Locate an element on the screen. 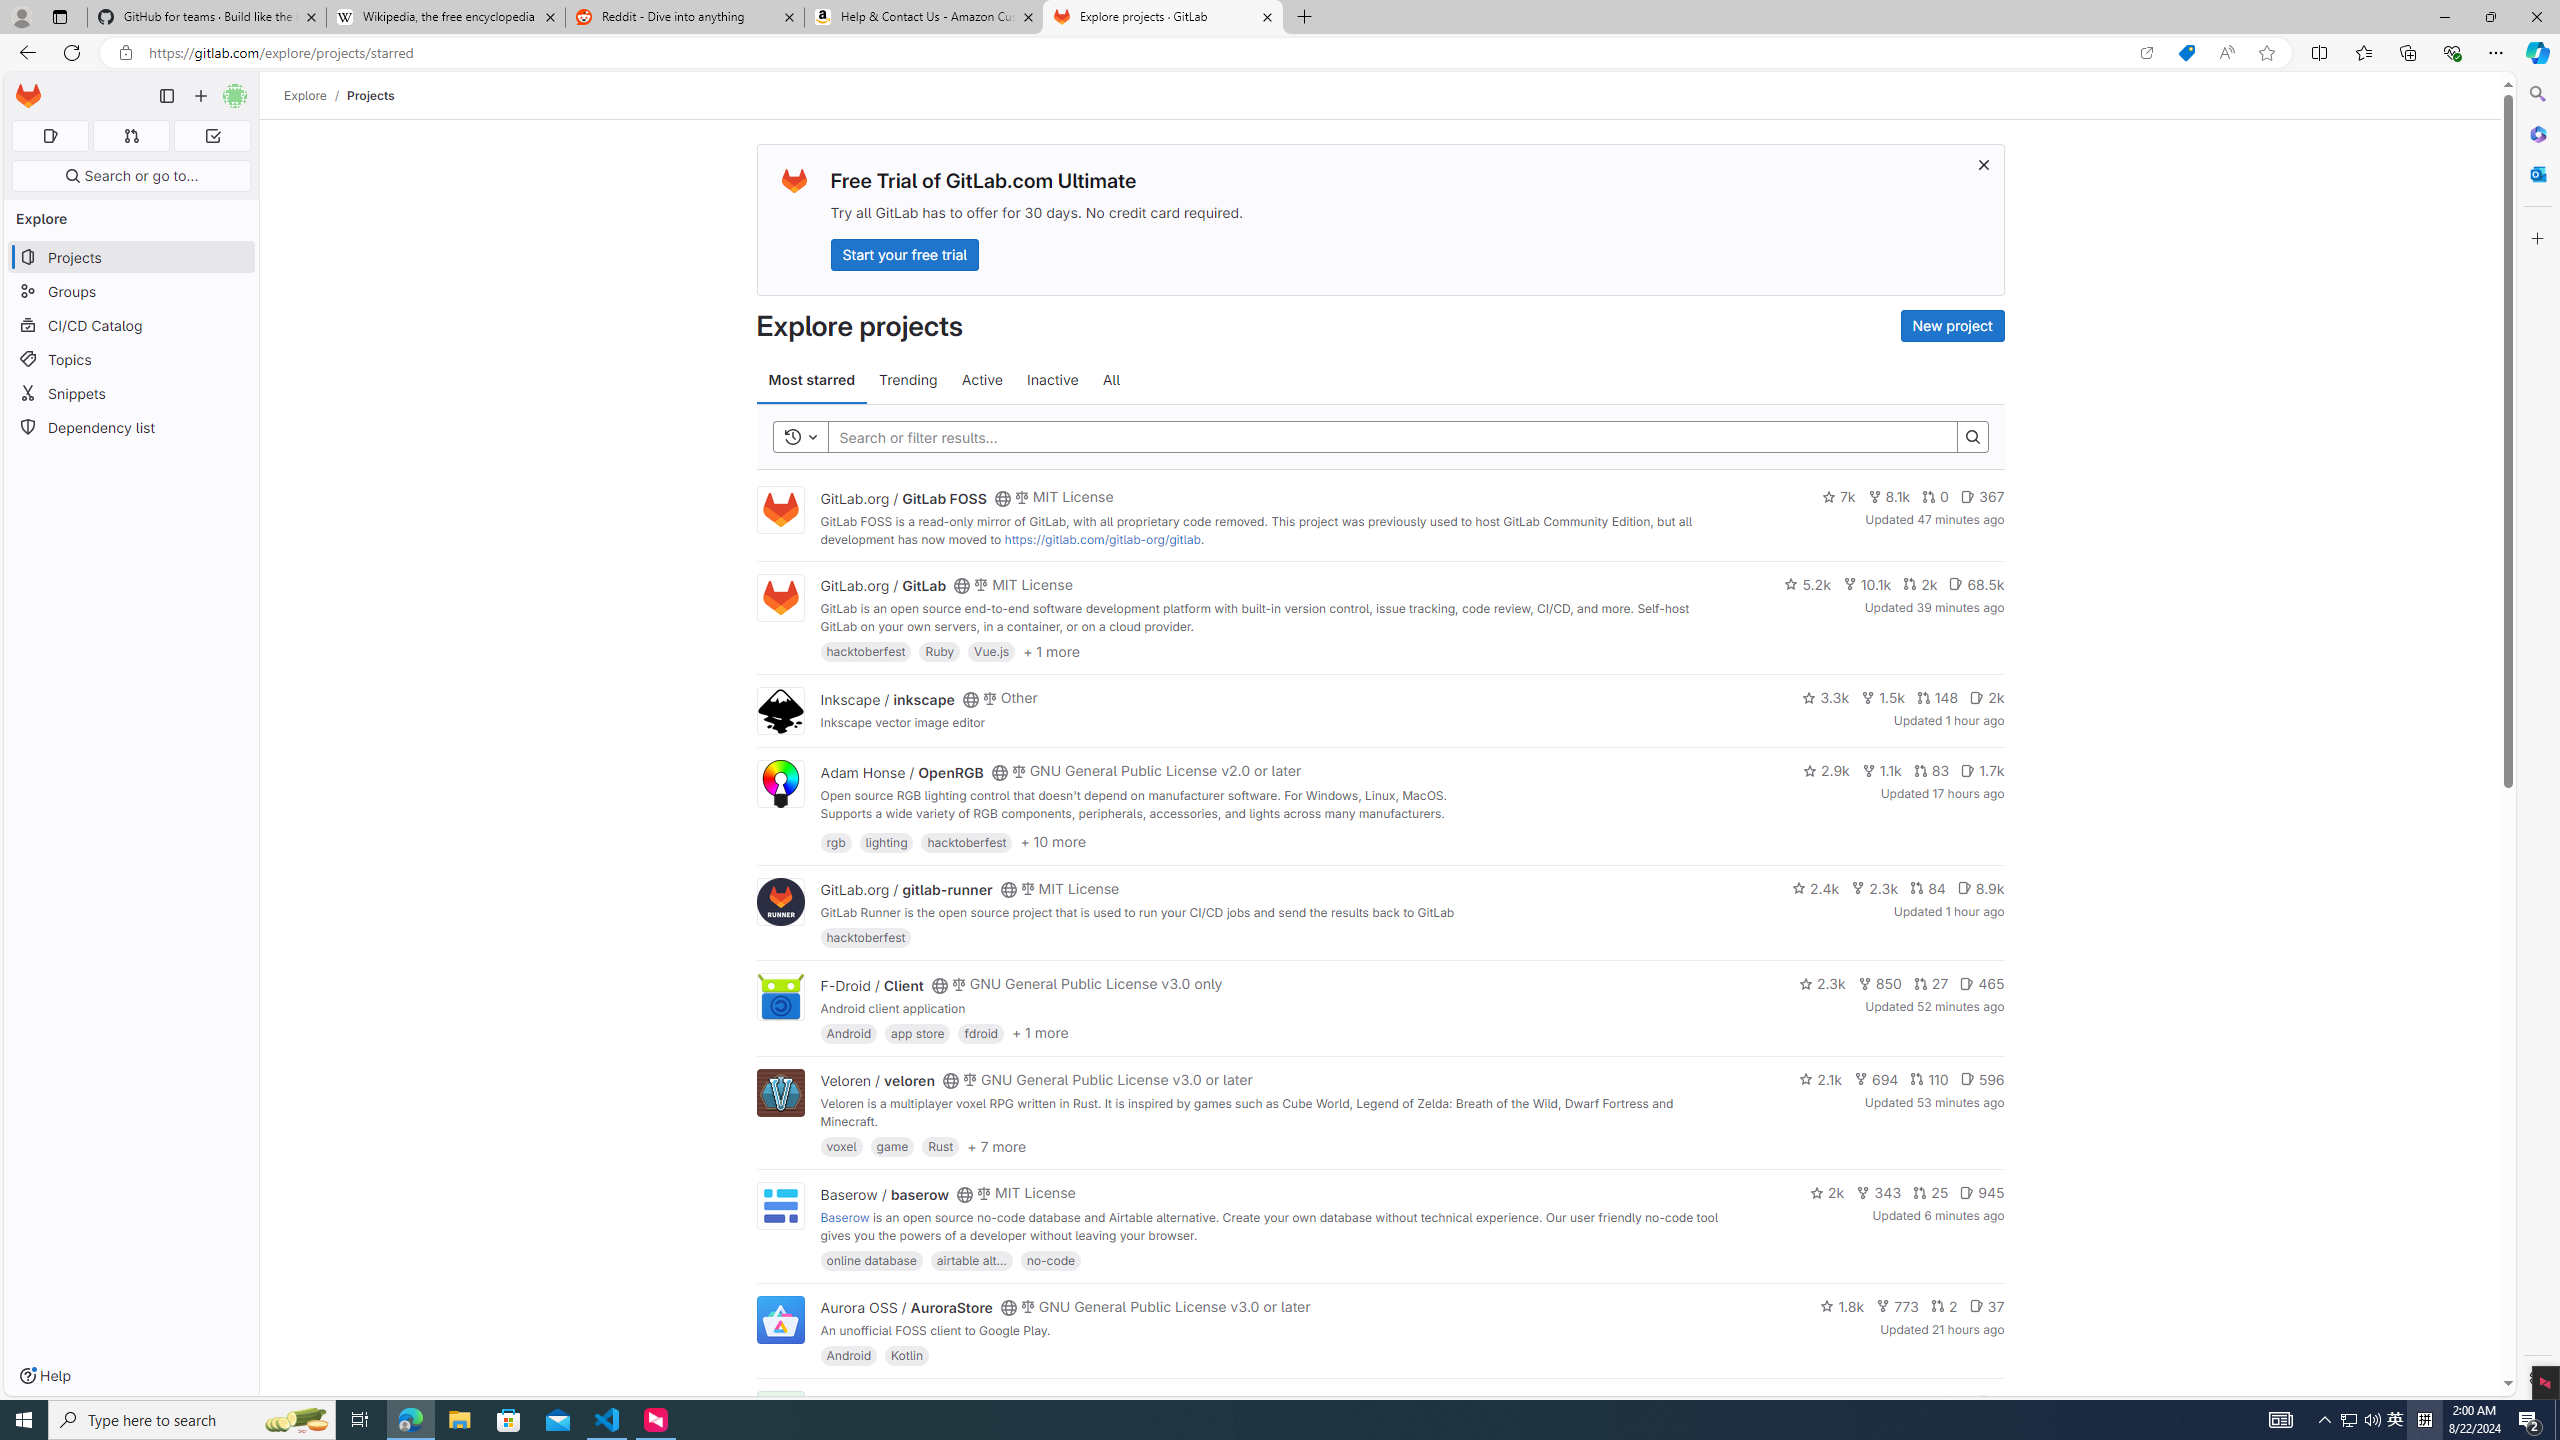 The image size is (2560, 1440). New project is located at coordinates (1952, 326).